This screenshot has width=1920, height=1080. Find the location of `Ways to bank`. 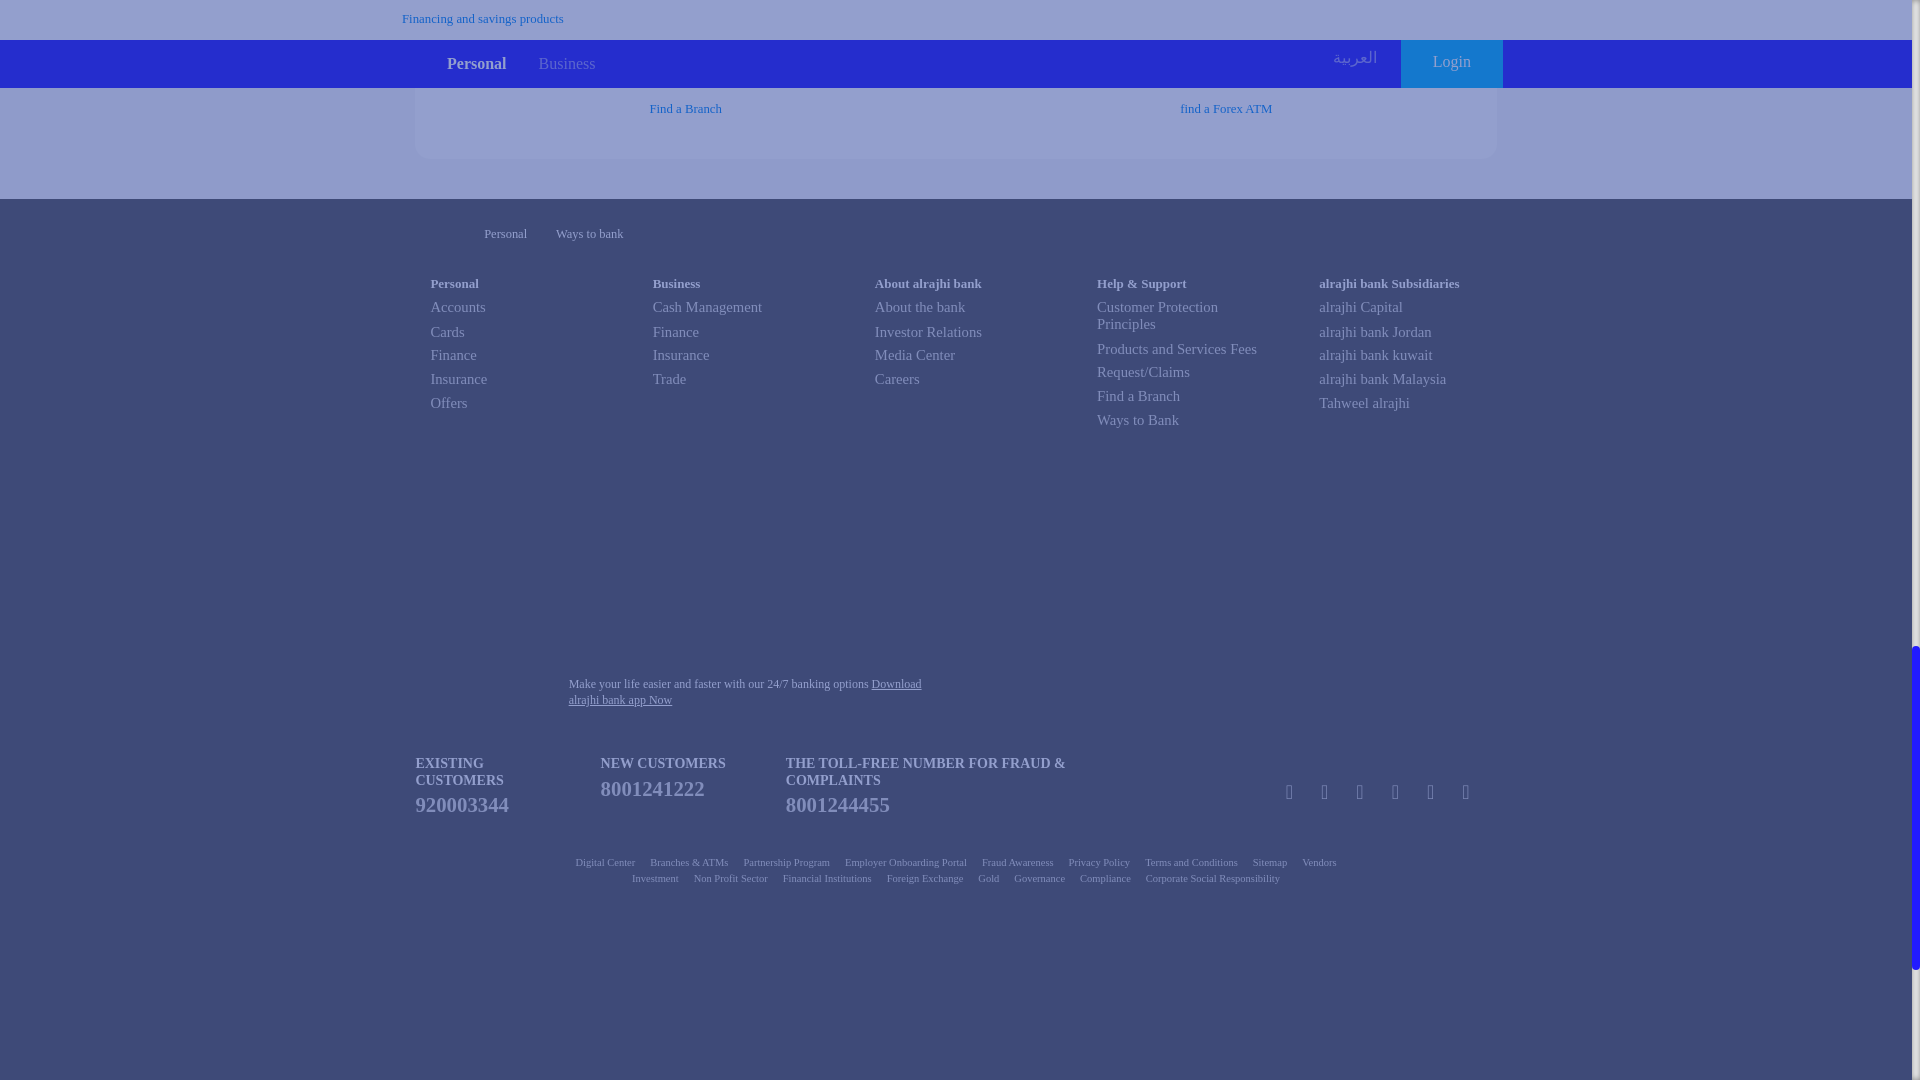

Ways to bank is located at coordinates (590, 234).